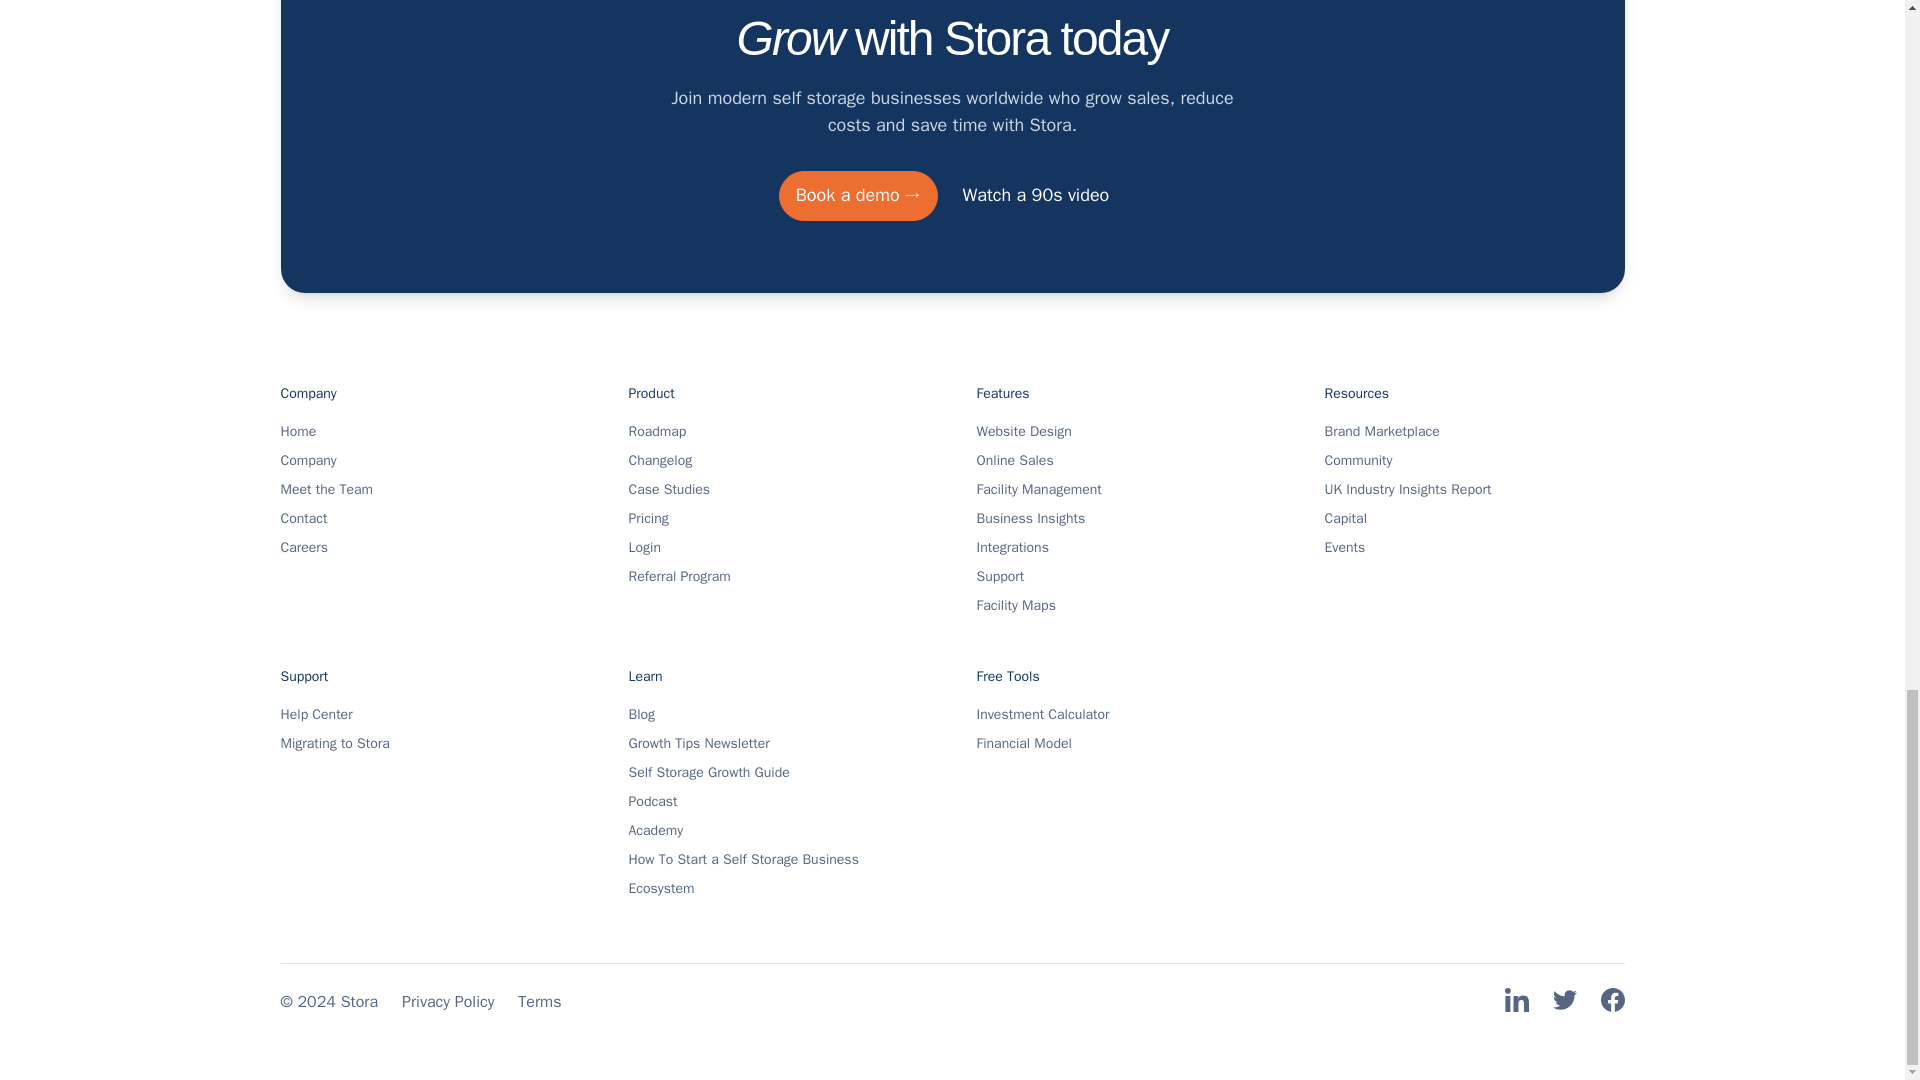 Image resolution: width=1920 pixels, height=1080 pixels. What do you see at coordinates (858, 196) in the screenshot?
I see `Book a demo with Stora` at bounding box center [858, 196].